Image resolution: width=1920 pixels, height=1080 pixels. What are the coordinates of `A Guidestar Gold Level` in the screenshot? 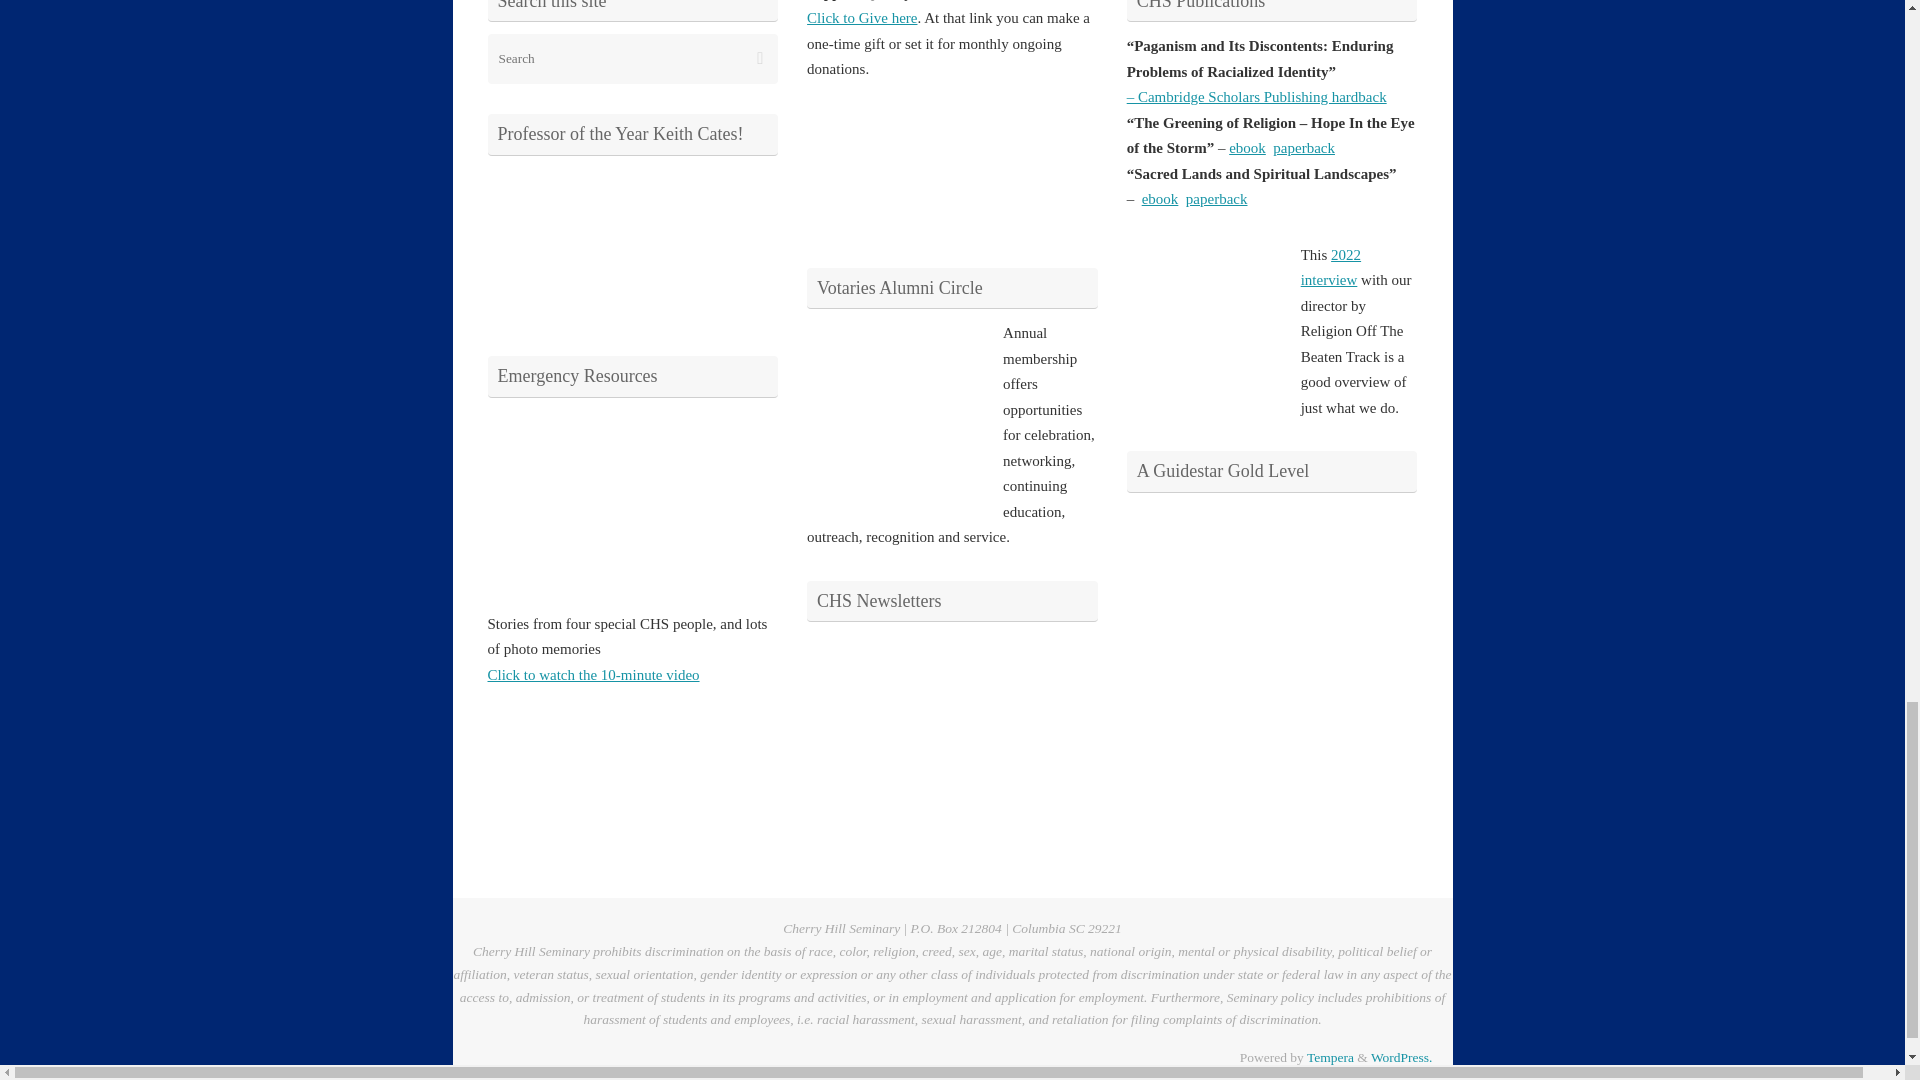 It's located at (1202, 580).